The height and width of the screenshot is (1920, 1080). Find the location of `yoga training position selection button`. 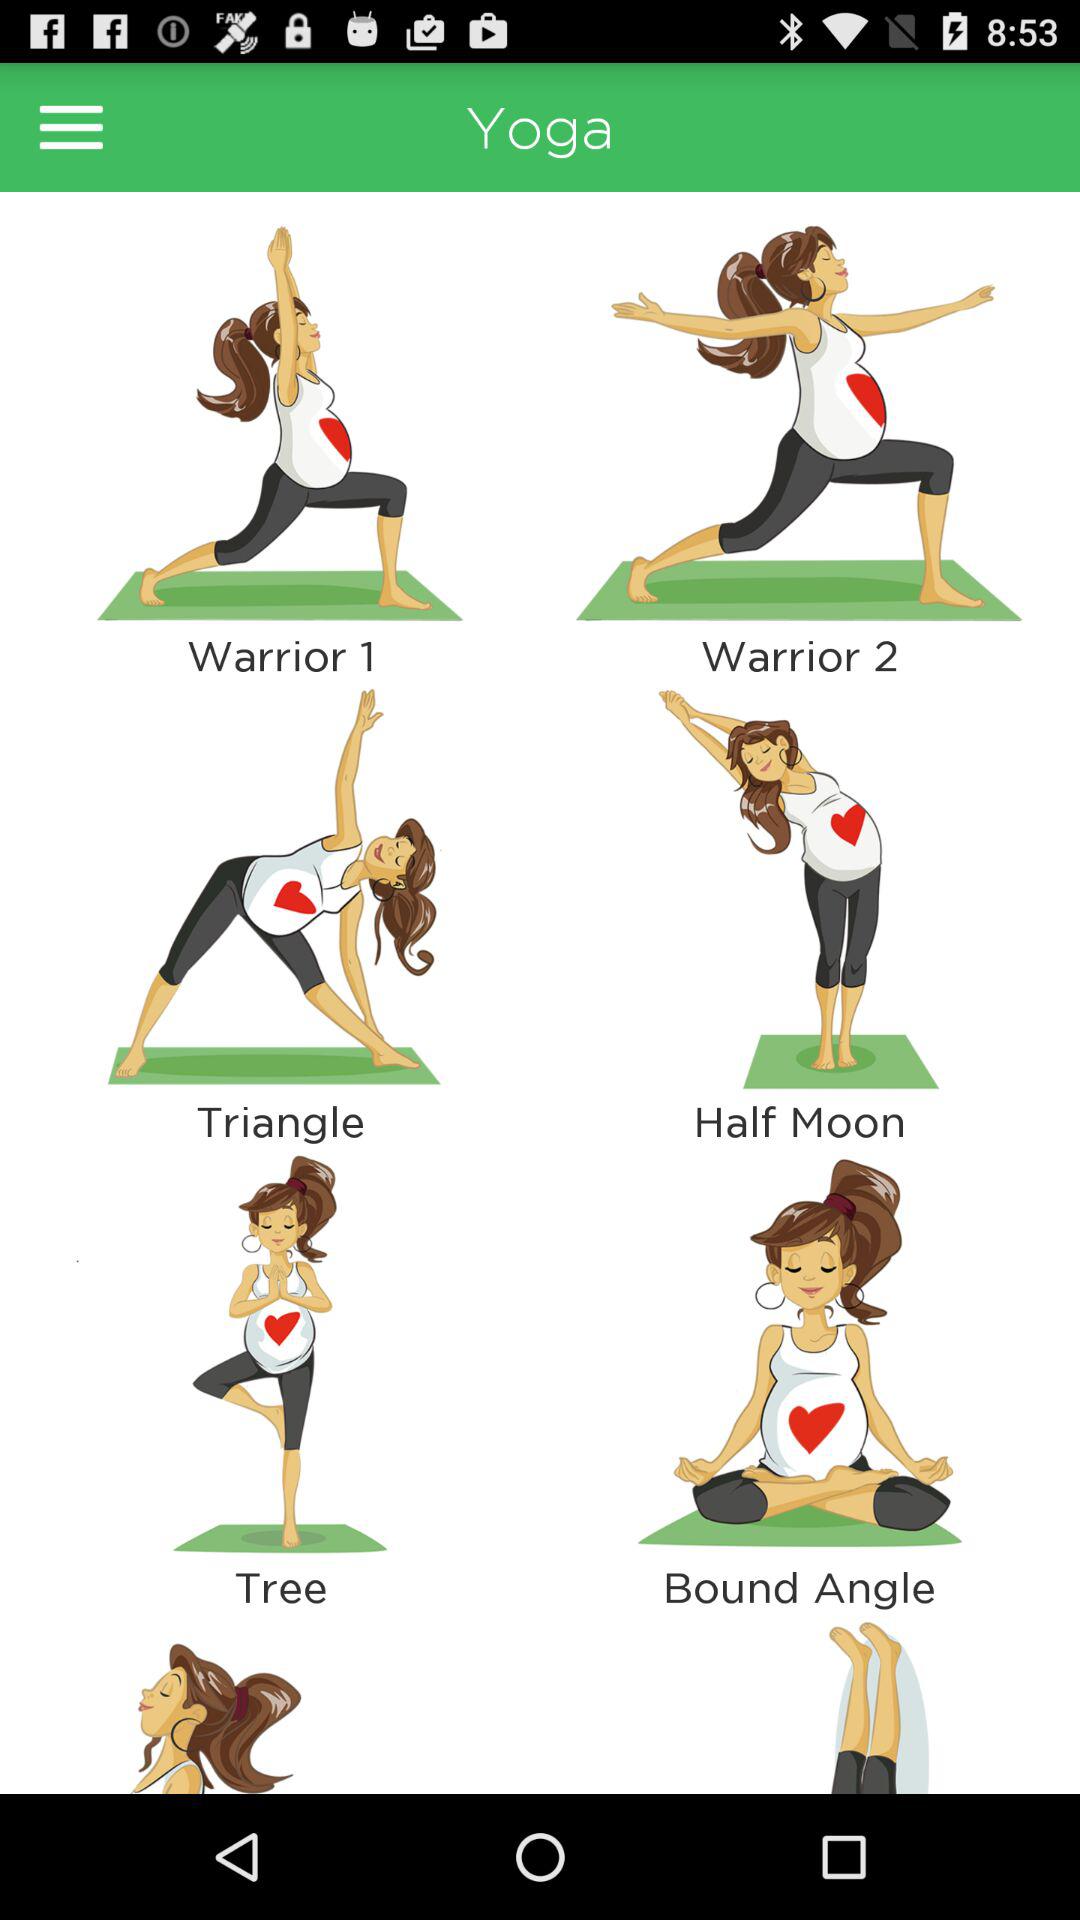

yoga training position selection button is located at coordinates (280, 888).